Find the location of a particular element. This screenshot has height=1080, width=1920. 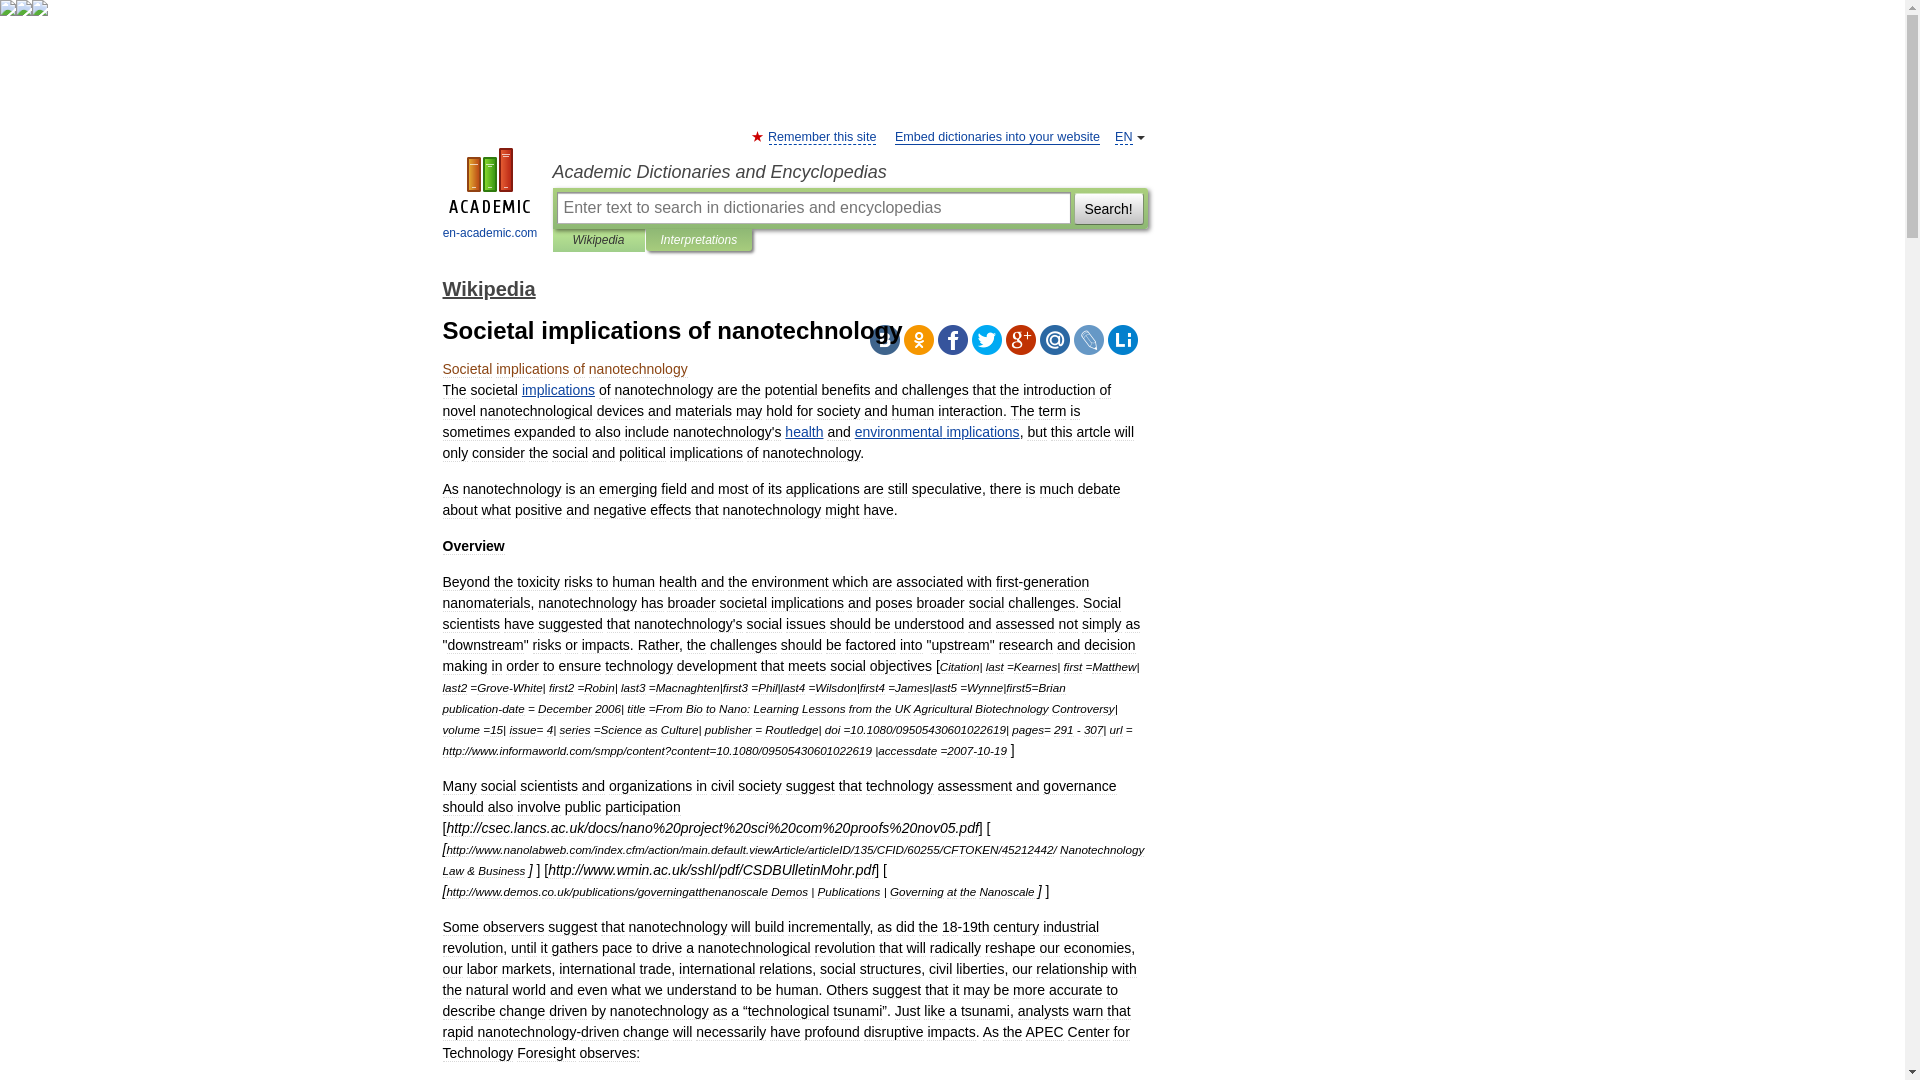

Wikipedia is located at coordinates (488, 288).